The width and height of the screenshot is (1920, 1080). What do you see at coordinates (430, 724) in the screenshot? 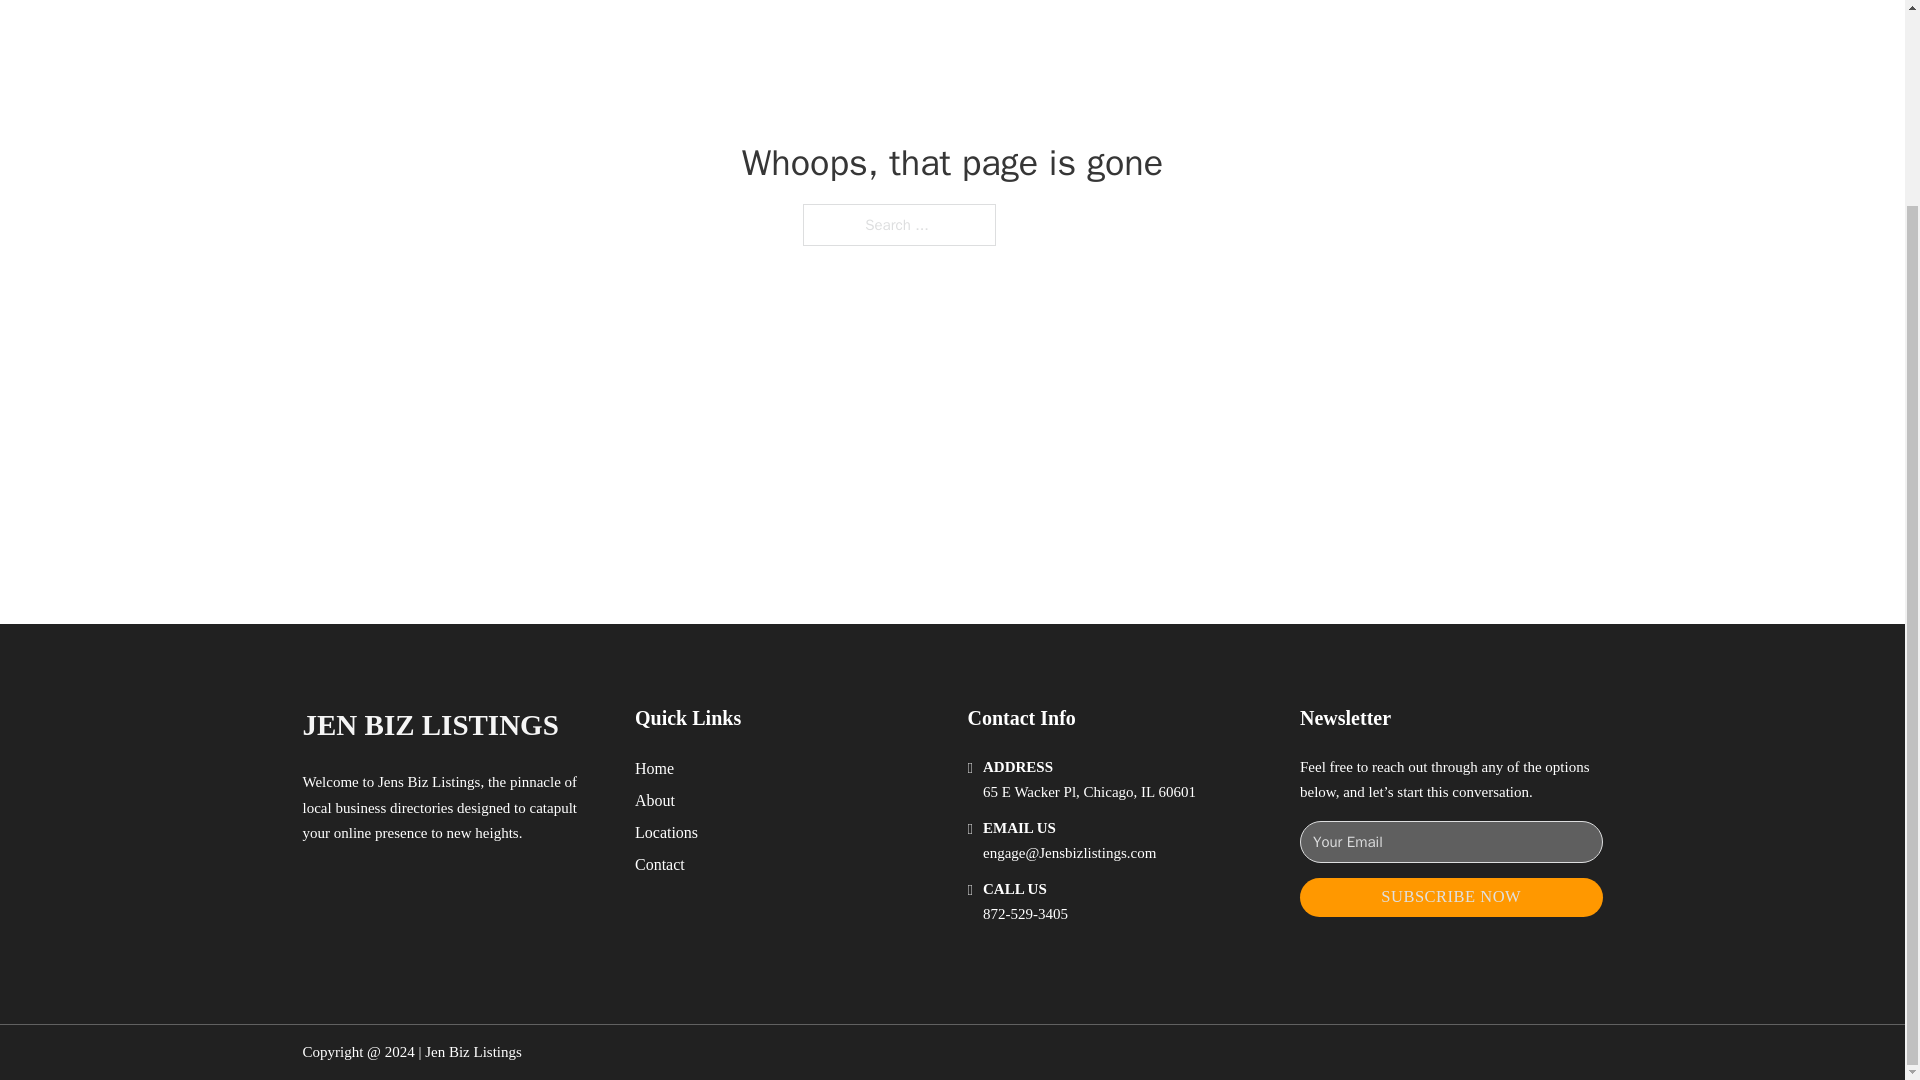
I see `JEN BIZ LISTINGS` at bounding box center [430, 724].